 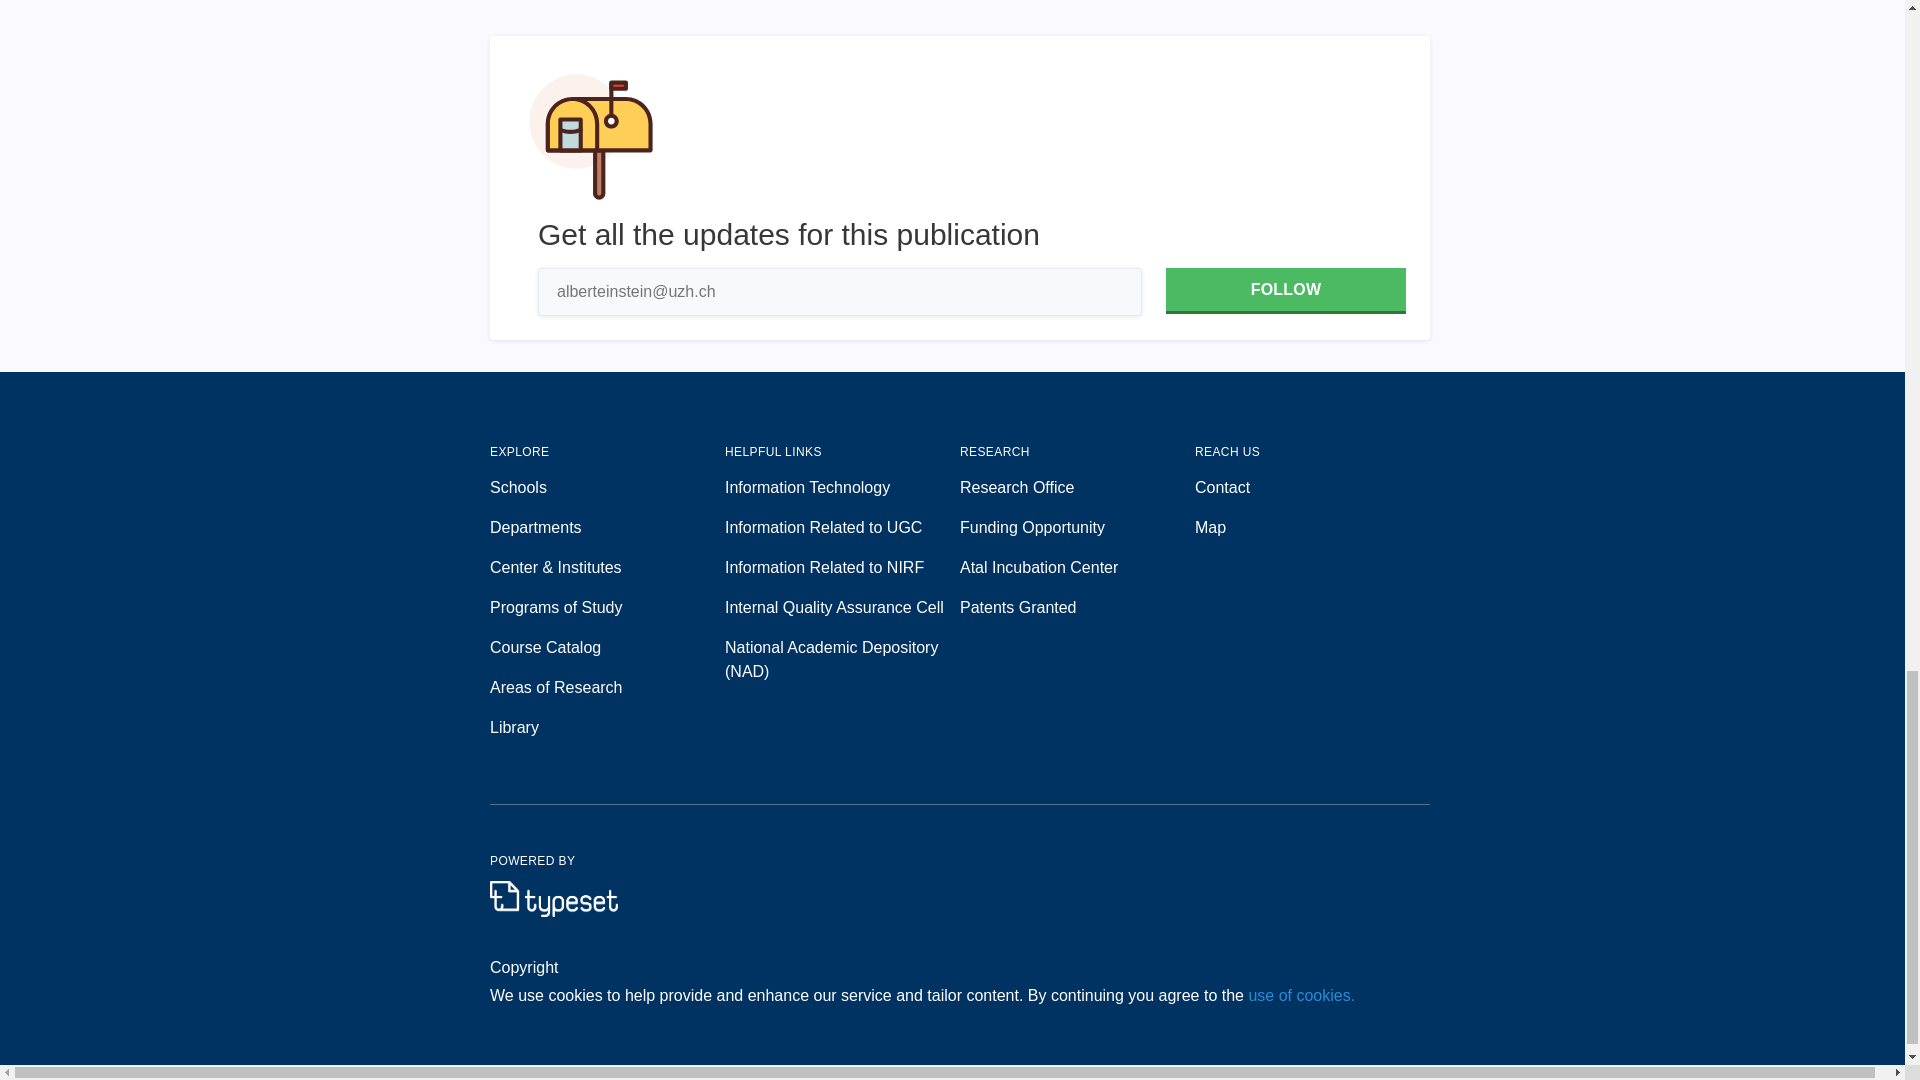 I want to click on Subscribe form hero illustration, so click(x=591, y=136).